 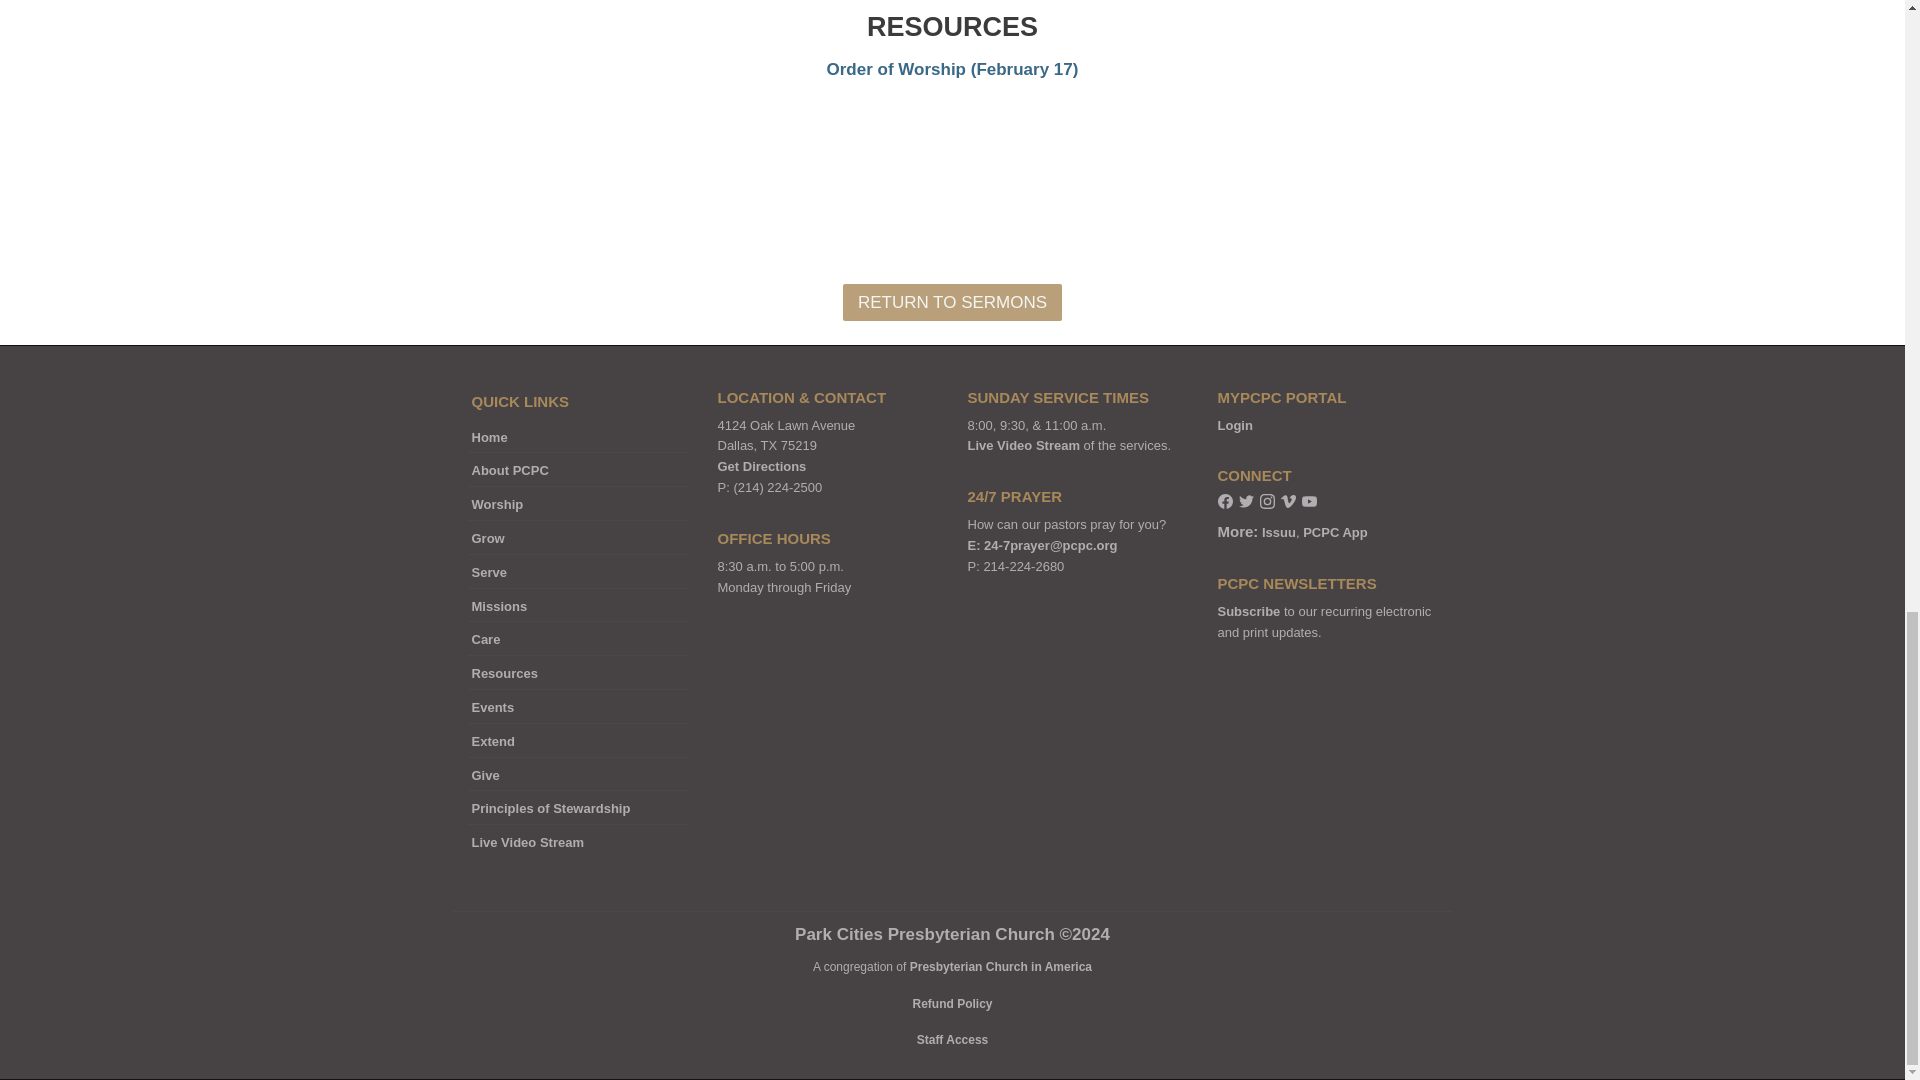 What do you see at coordinates (1309, 504) in the screenshot?
I see `YouTube` at bounding box center [1309, 504].